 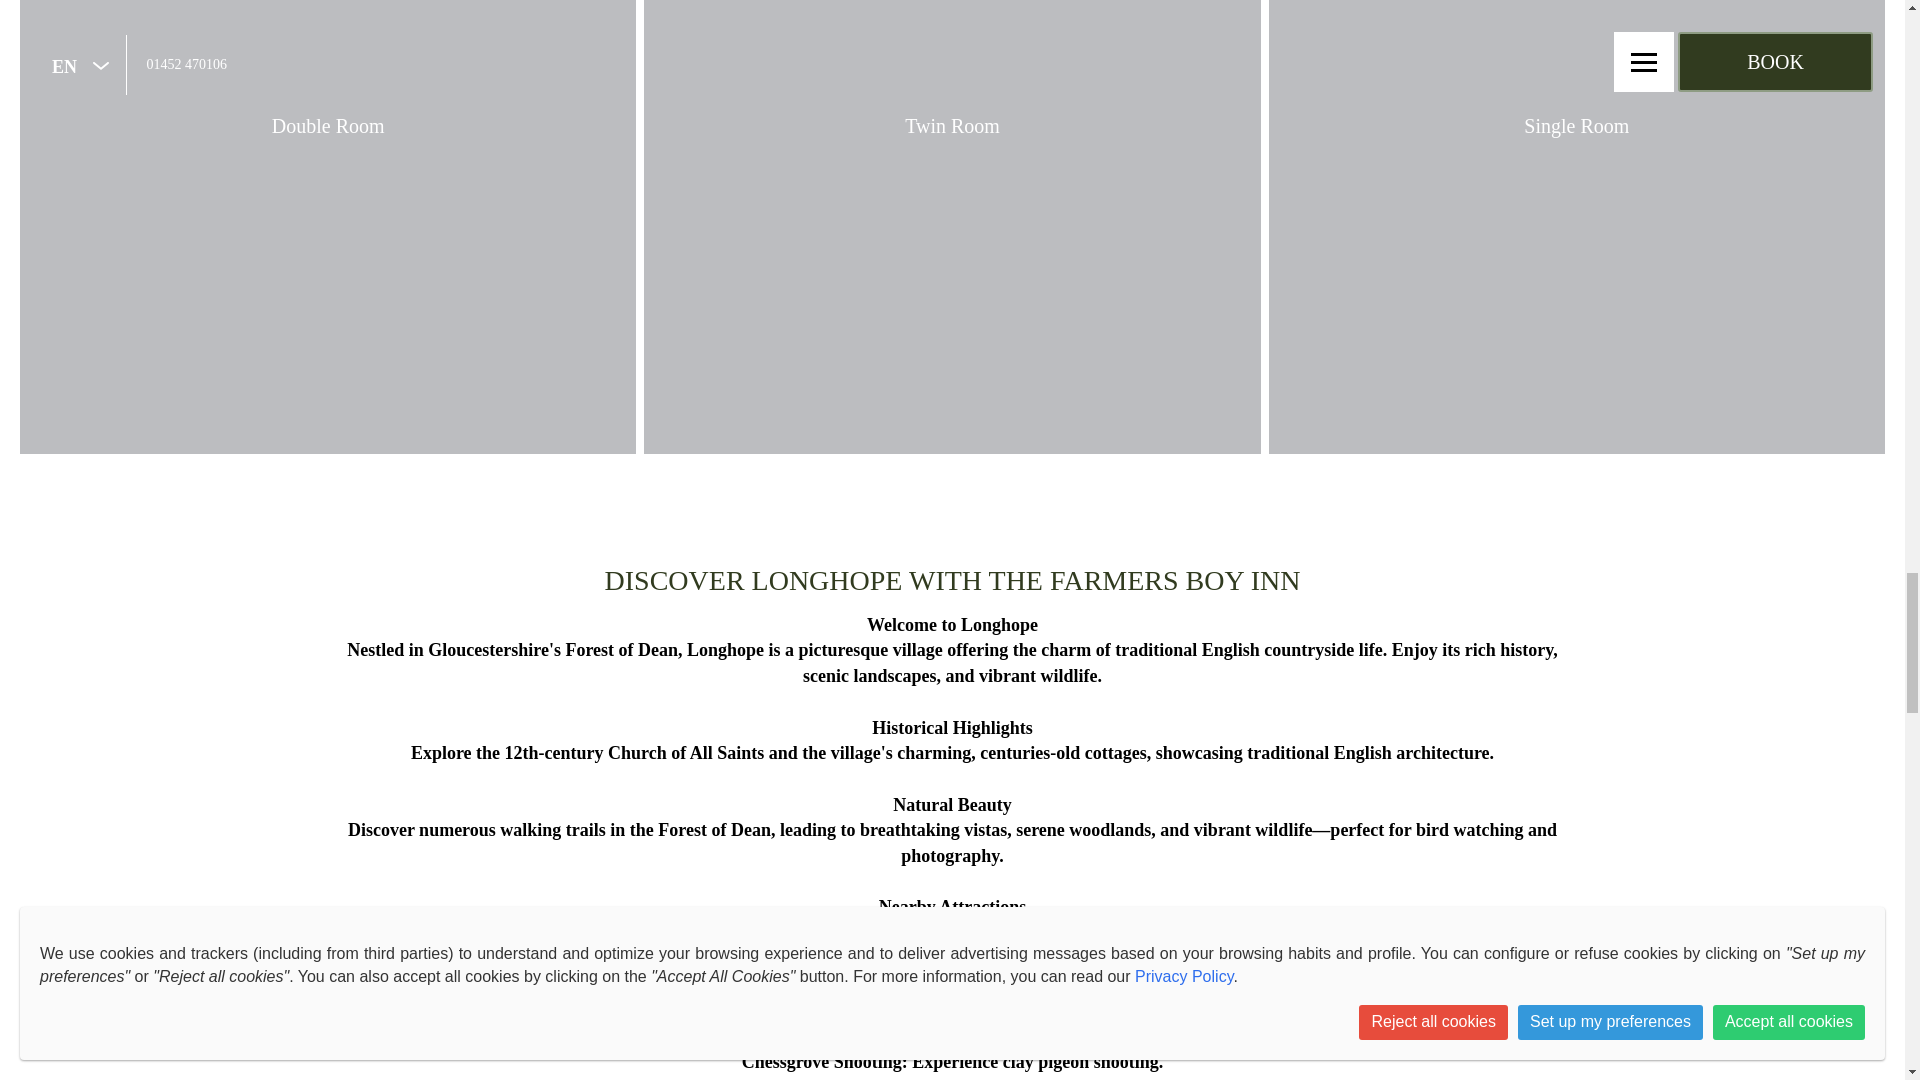 I want to click on Chessgrove Shooting, so click(x=822, y=1062).